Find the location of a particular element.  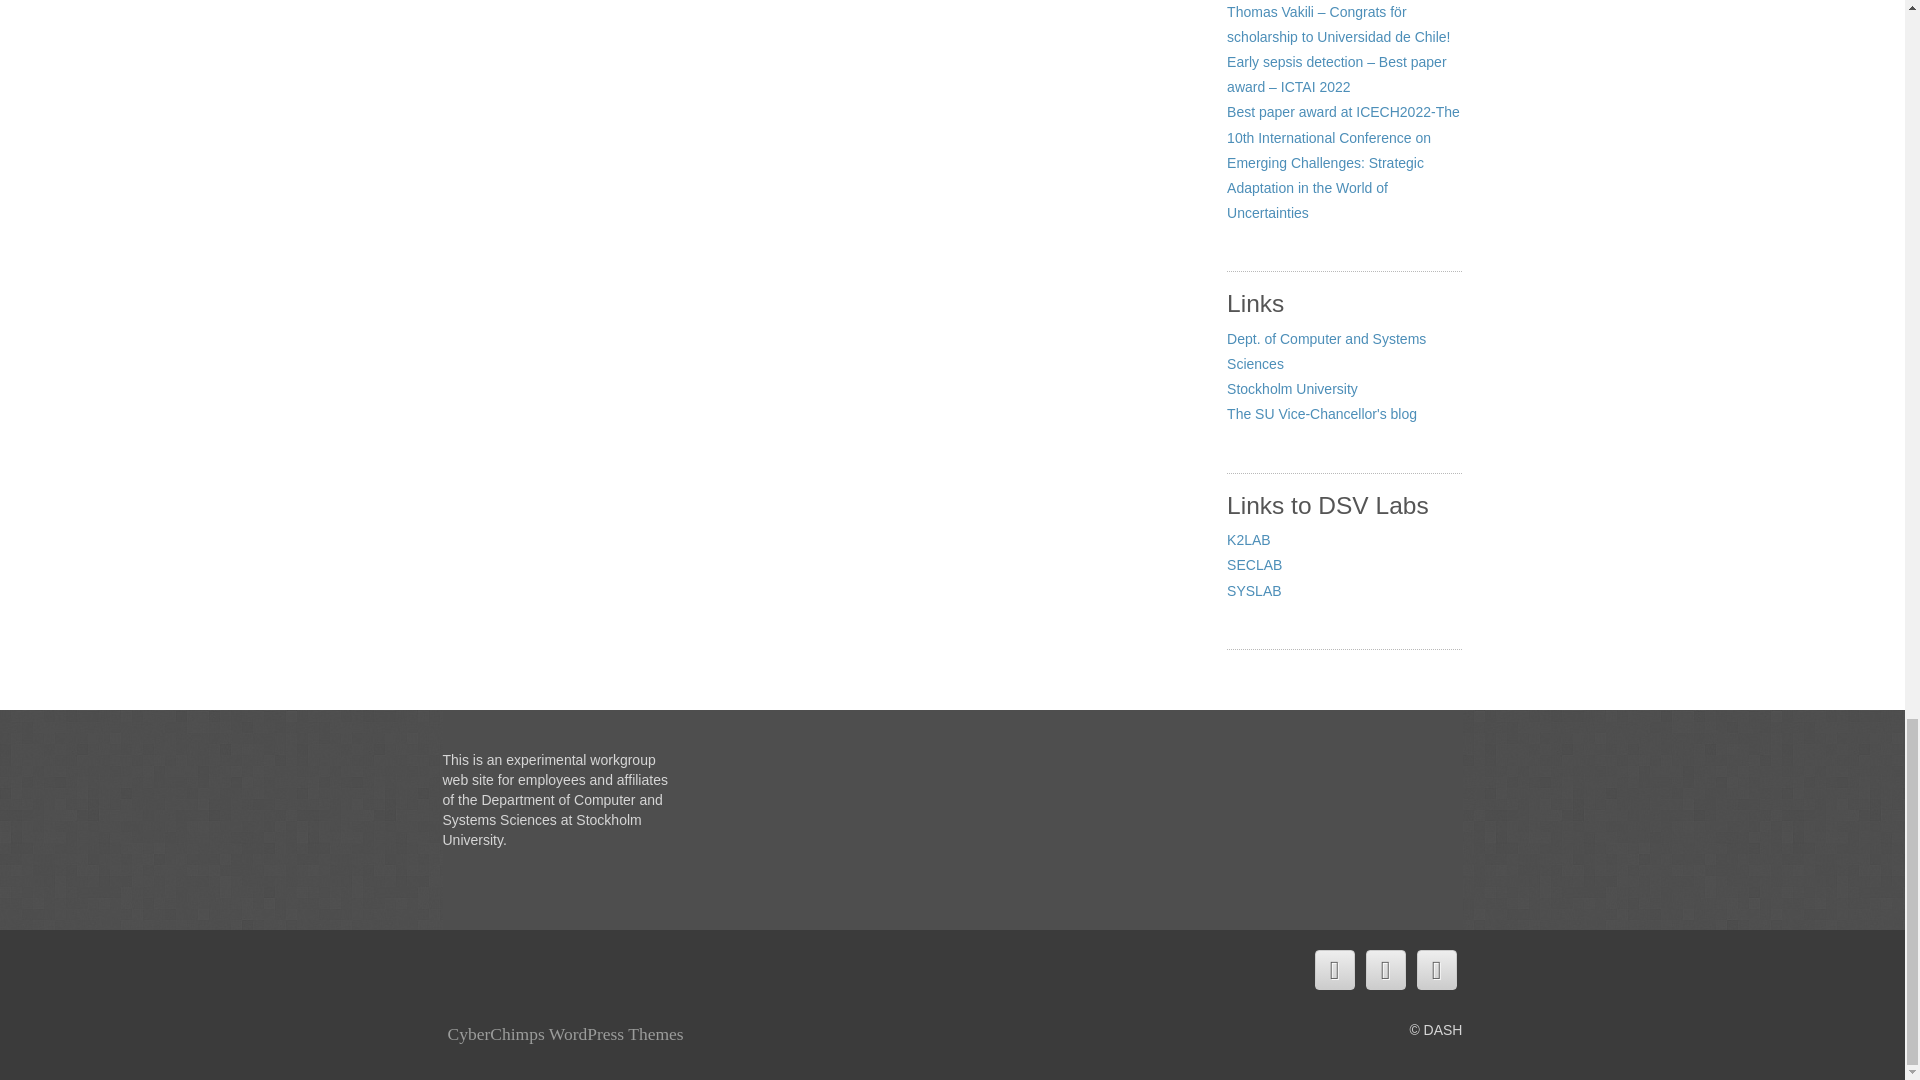

DASH Facebook is located at coordinates (1385, 970).